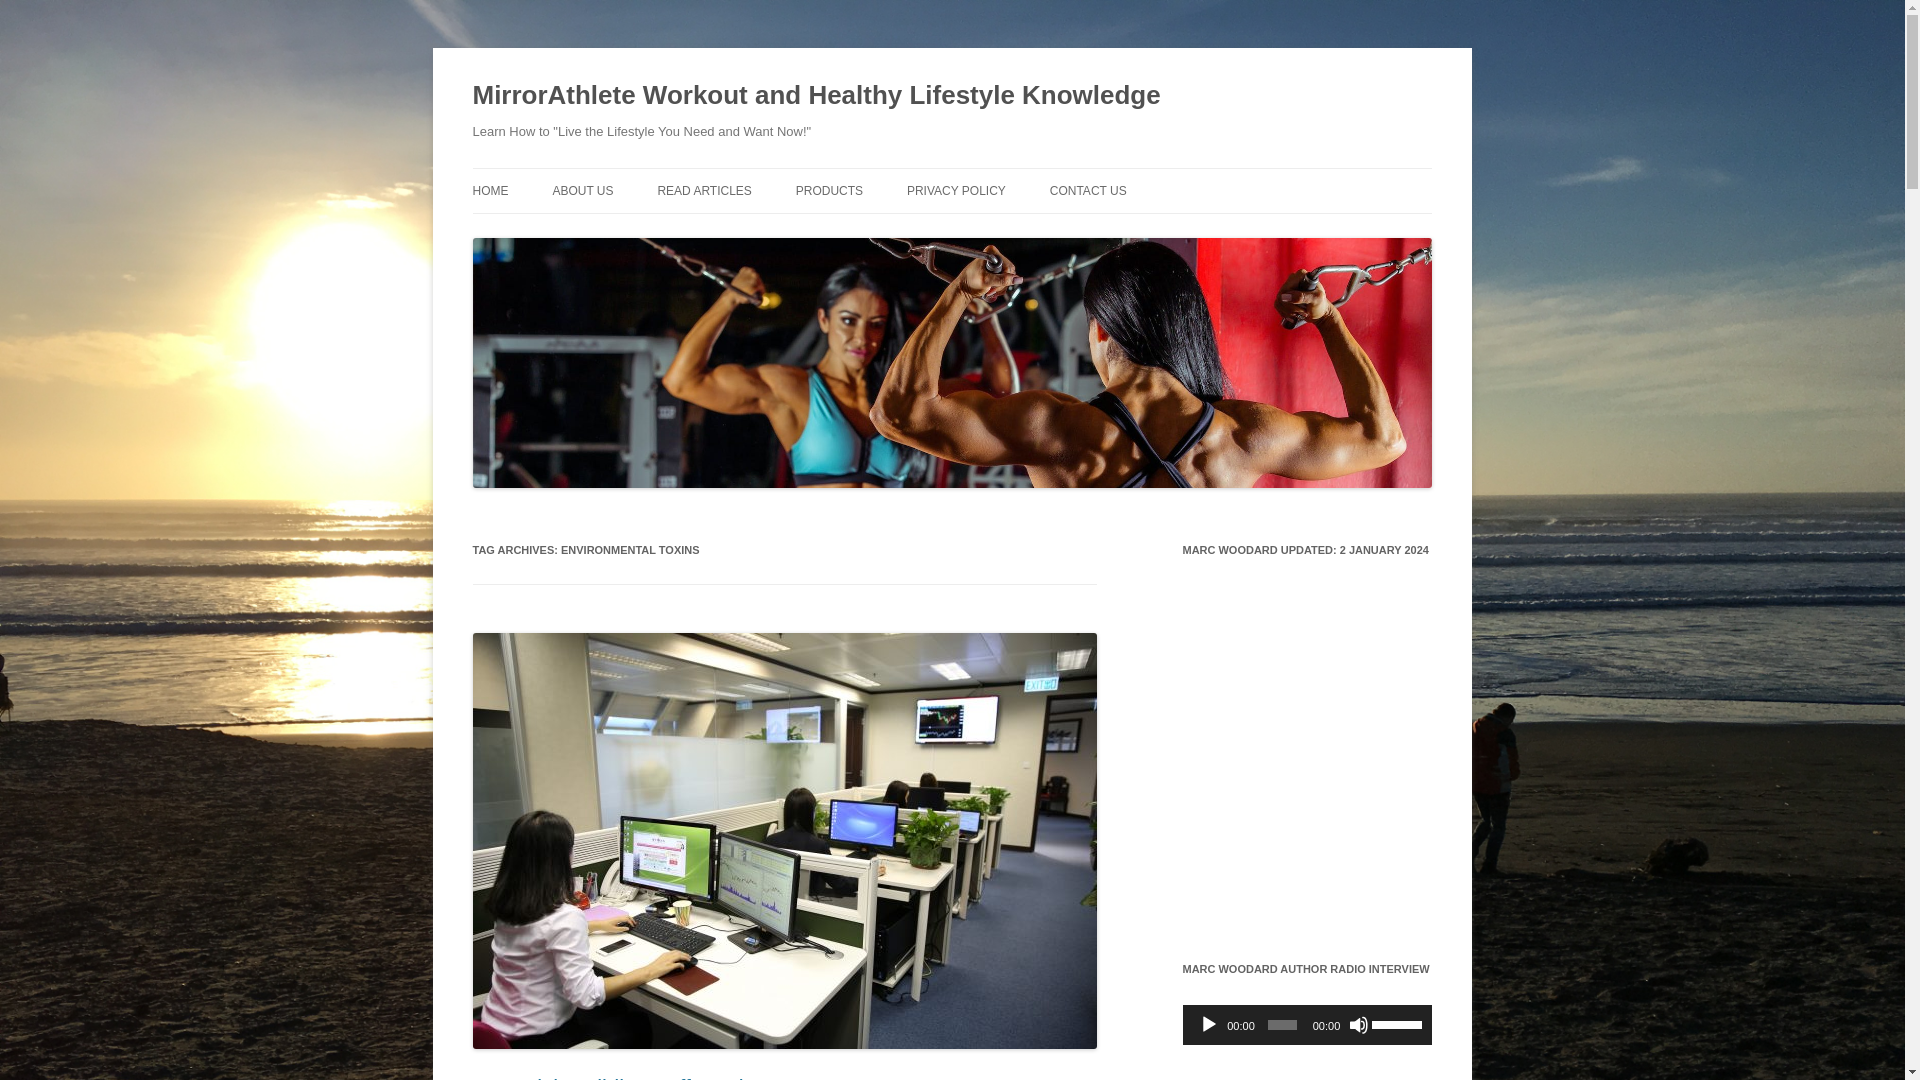  Describe the element at coordinates (756, 232) in the screenshot. I see `SUBMIT ARTICLES` at that location.